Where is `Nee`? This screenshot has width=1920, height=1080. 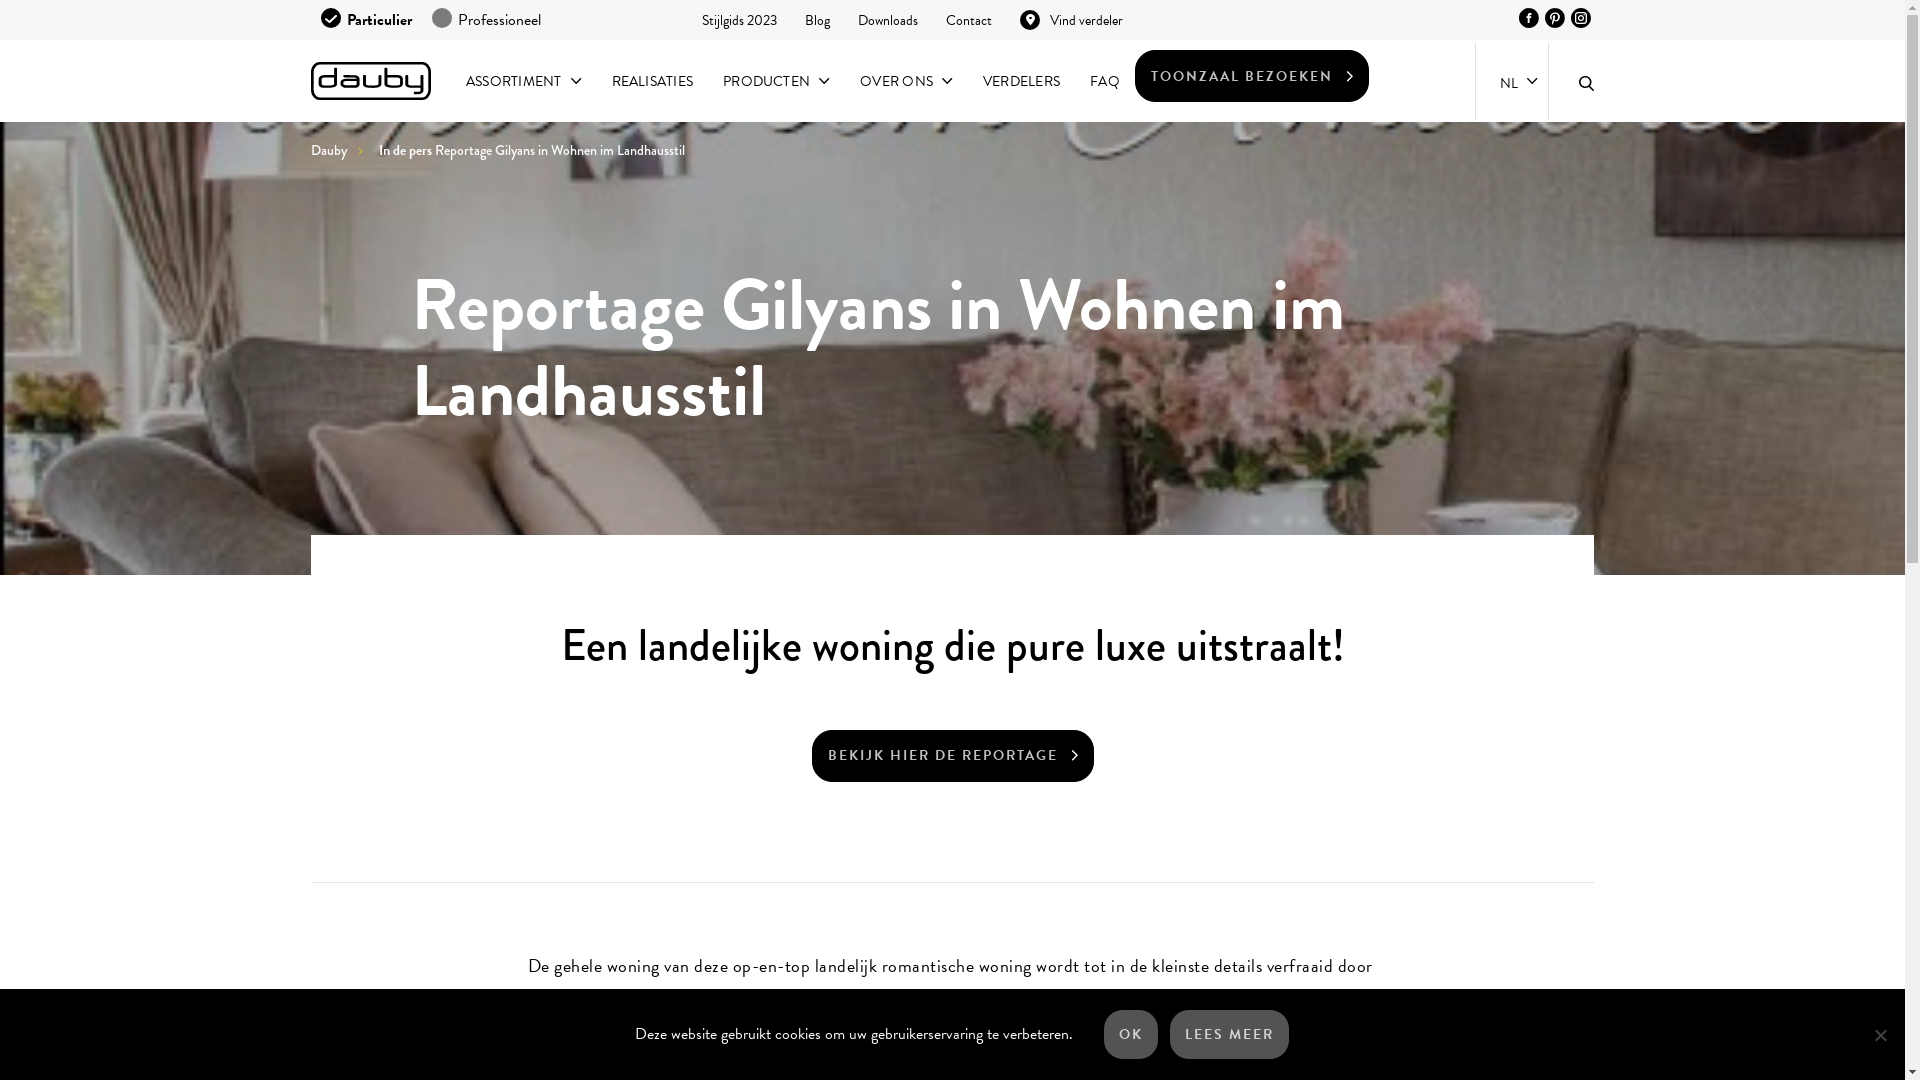
Nee is located at coordinates (1880, 1034).